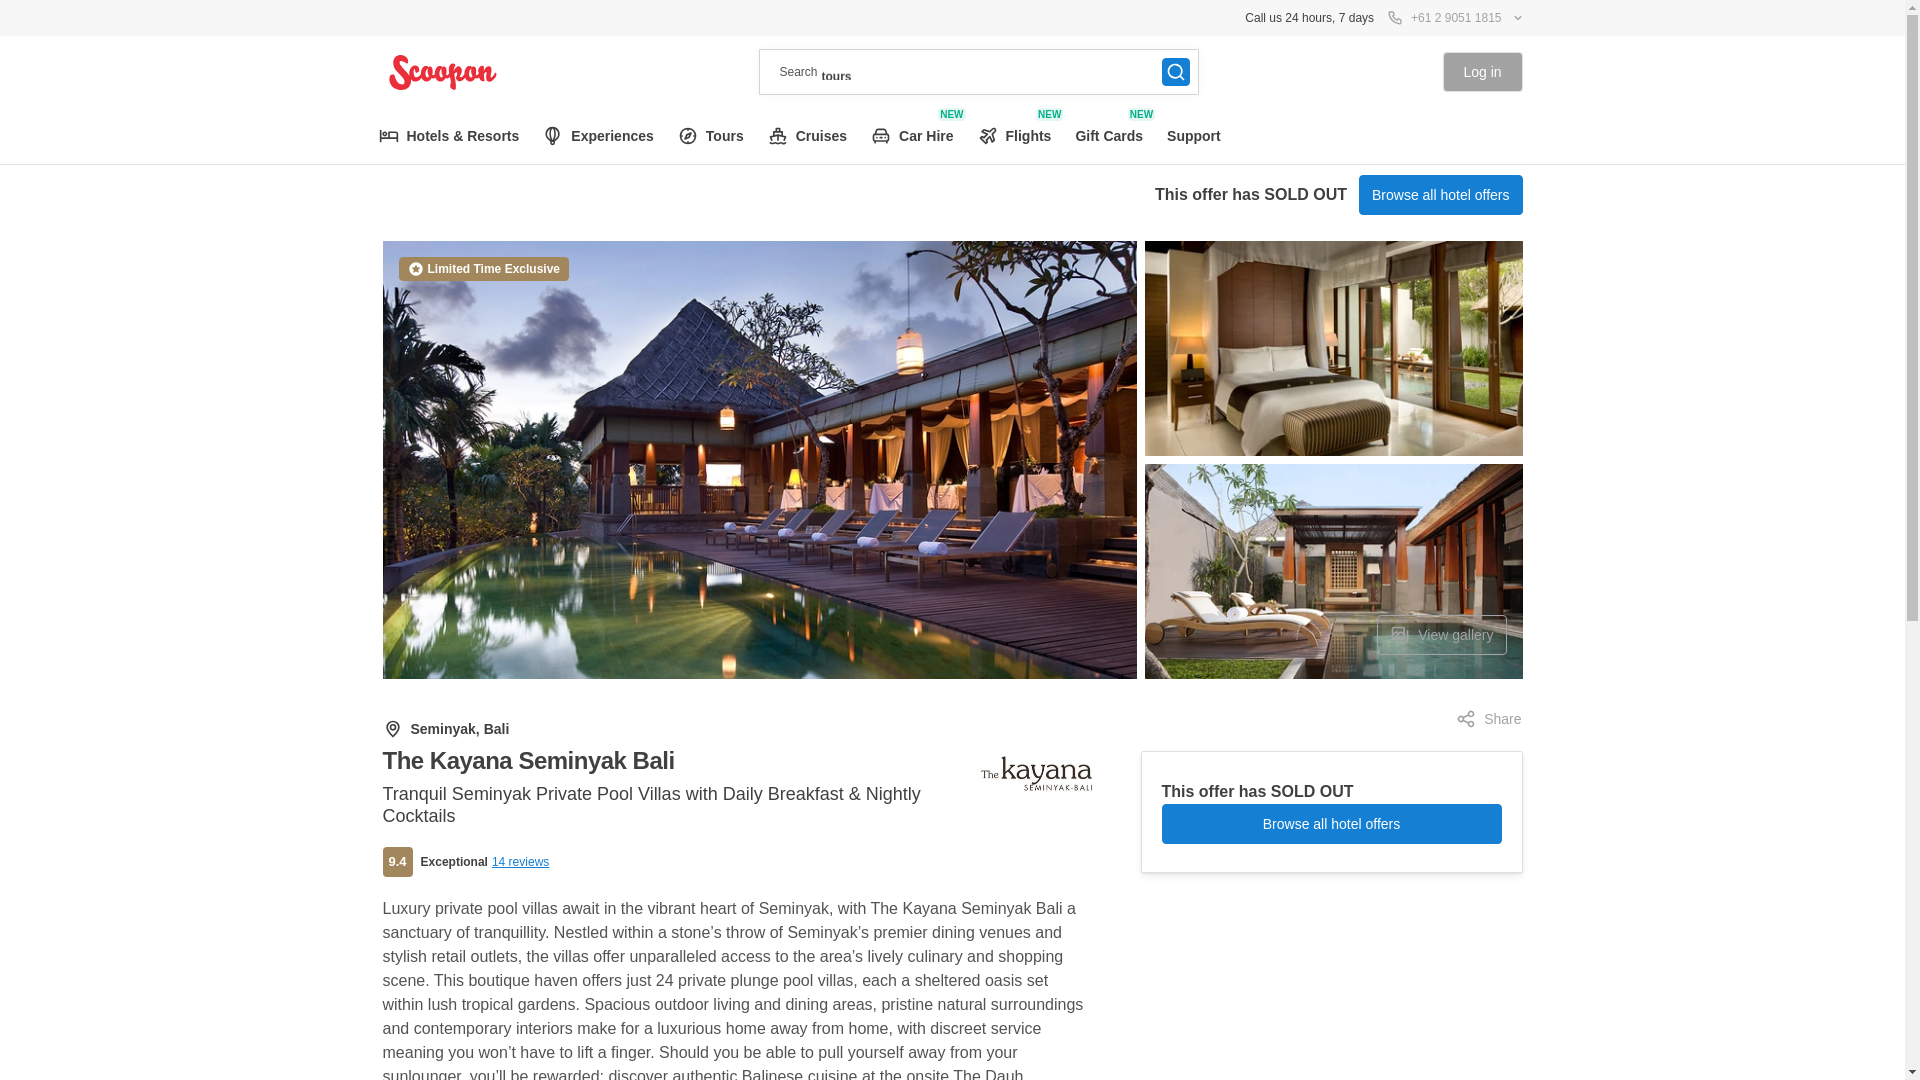 This screenshot has width=1920, height=1080. I want to click on Browse all hotel offers, so click(1440, 634).